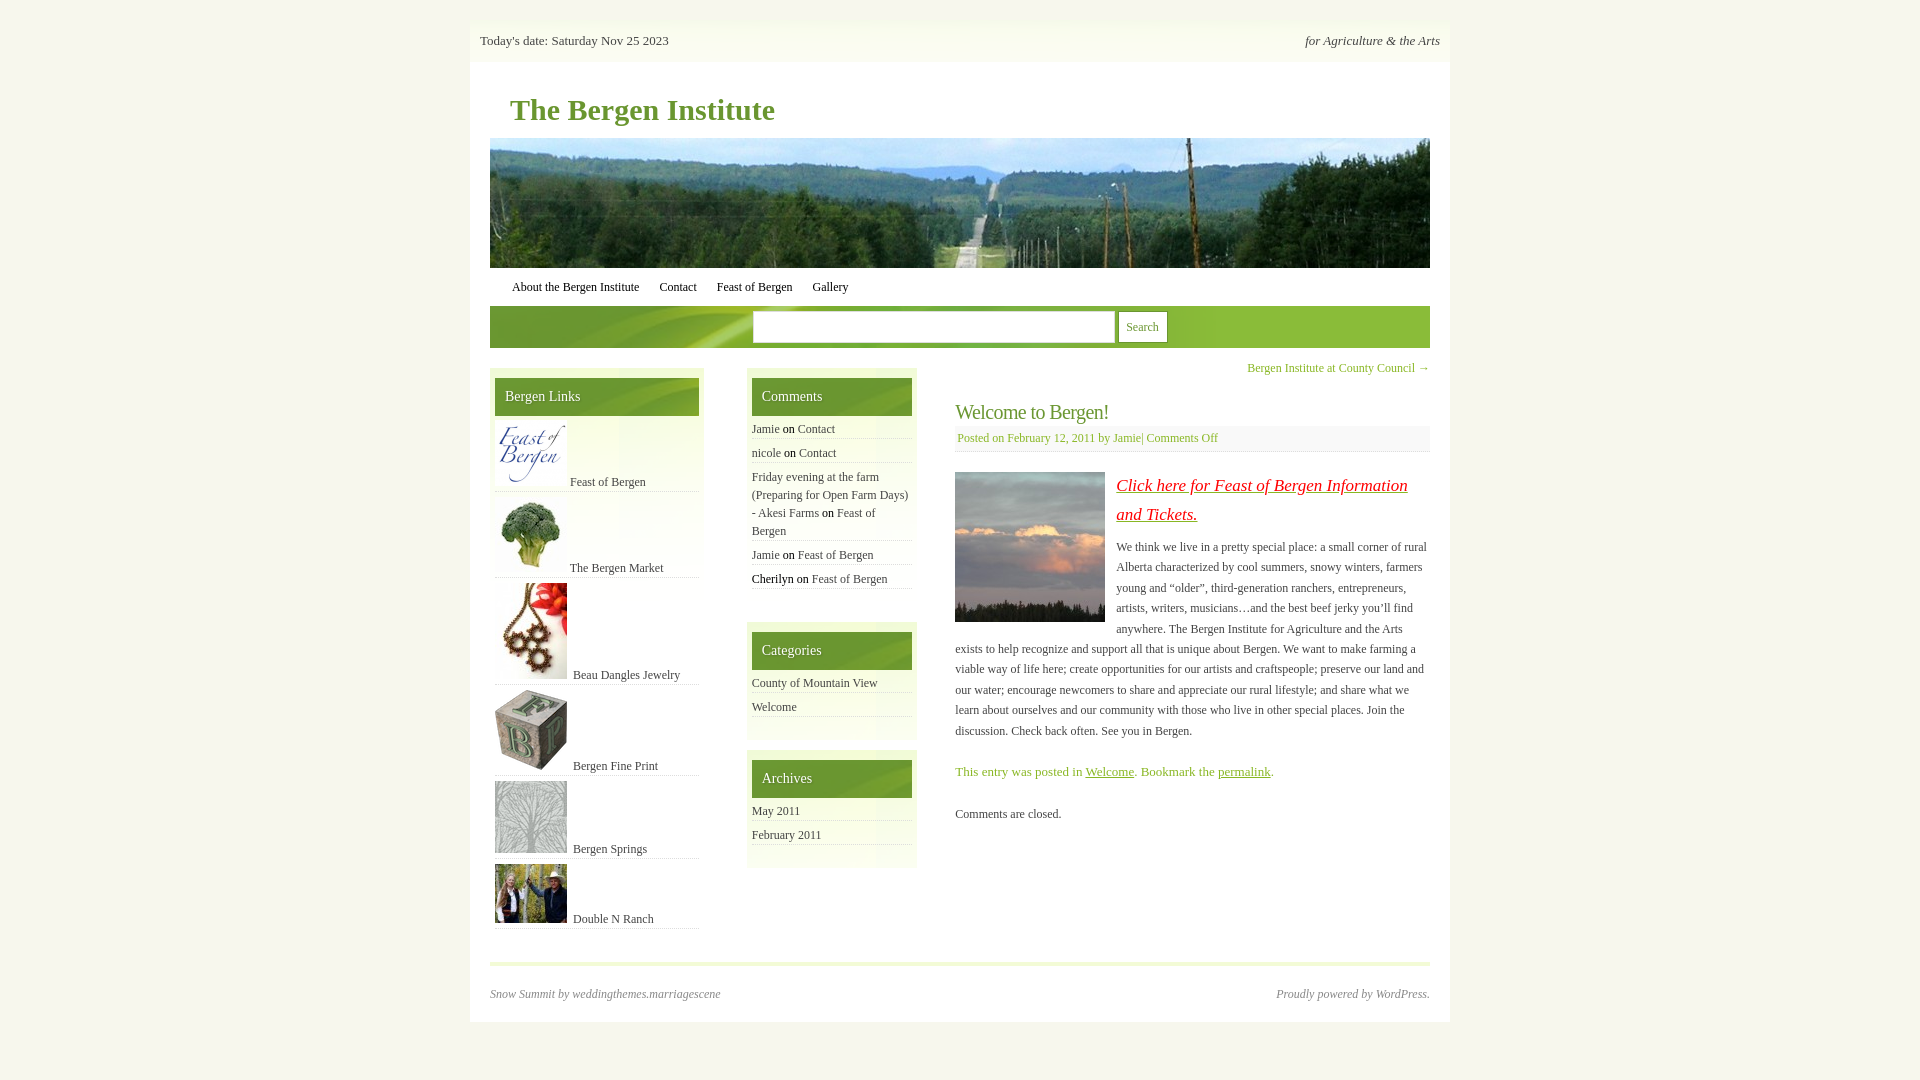  What do you see at coordinates (571, 849) in the screenshot?
I see ` Bergen Springs` at bounding box center [571, 849].